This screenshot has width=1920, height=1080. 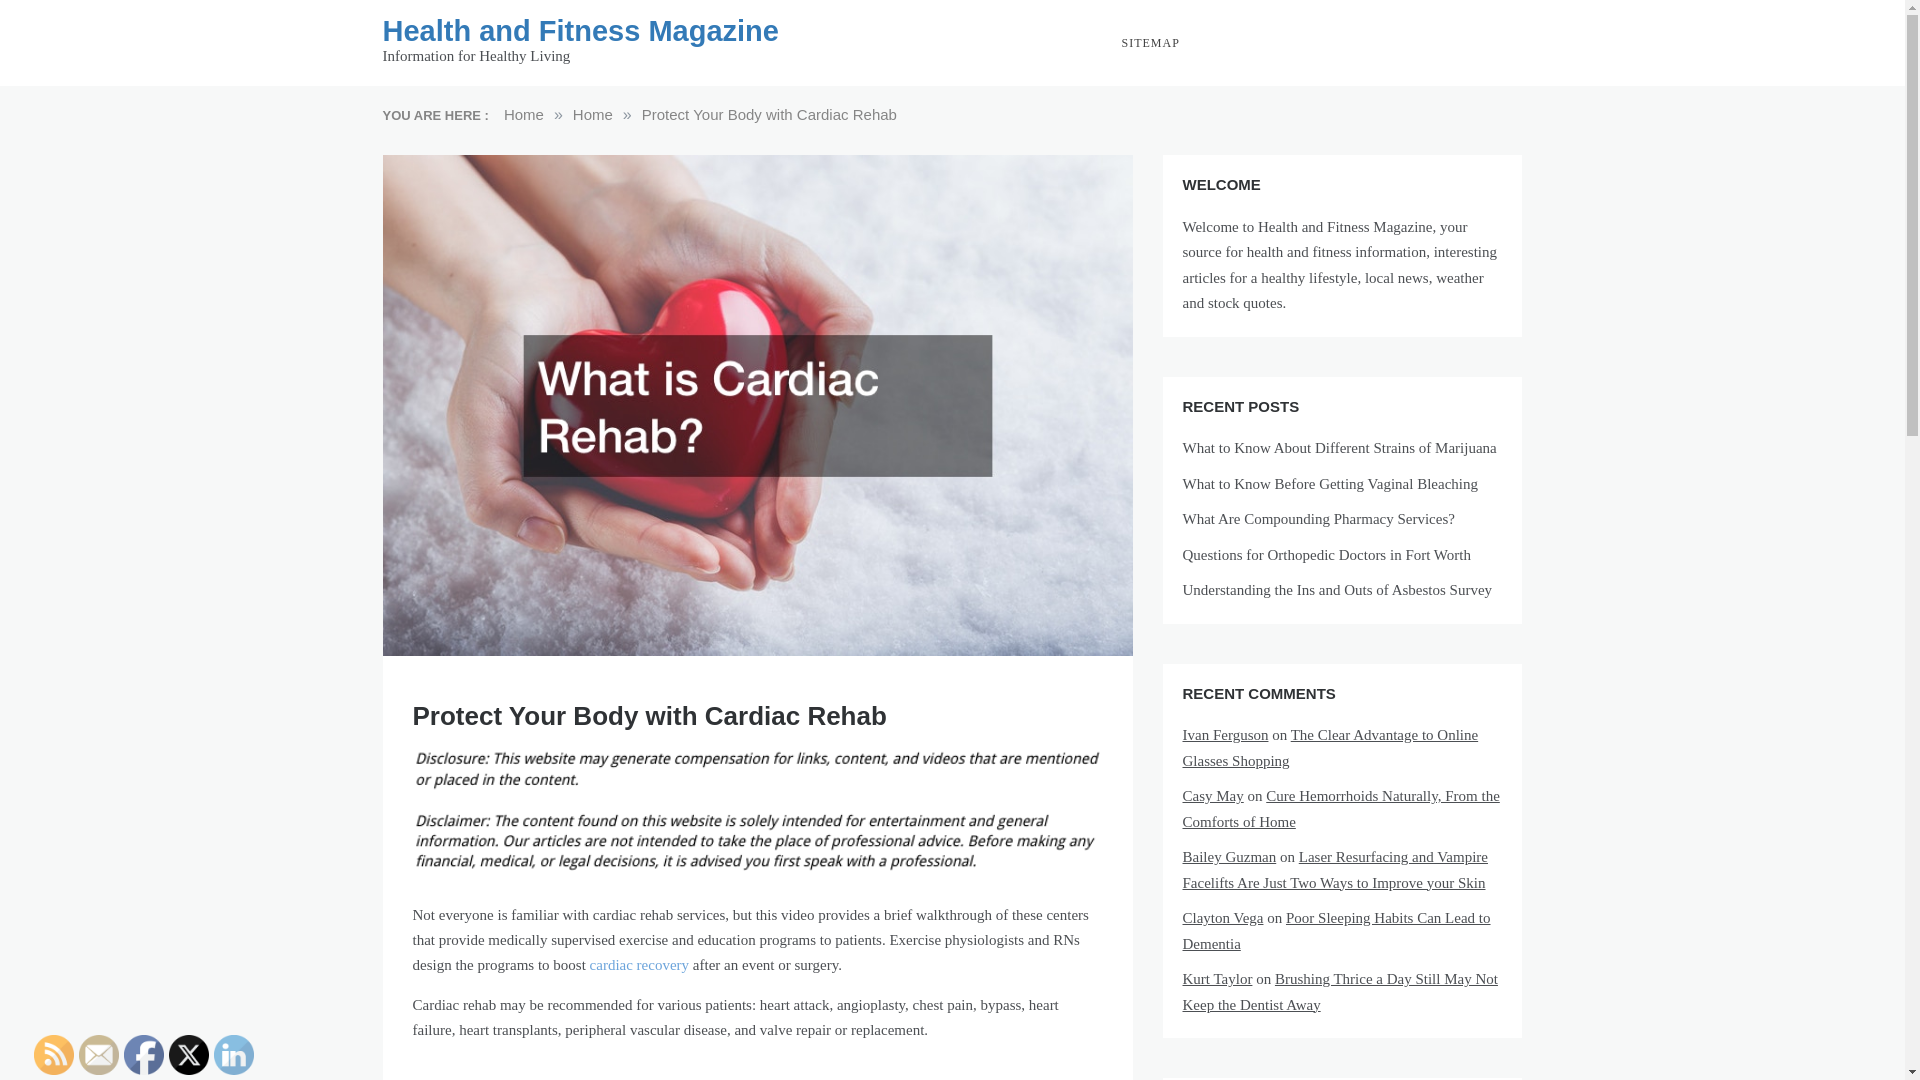 What do you see at coordinates (188, 1054) in the screenshot?
I see `Twitter` at bounding box center [188, 1054].